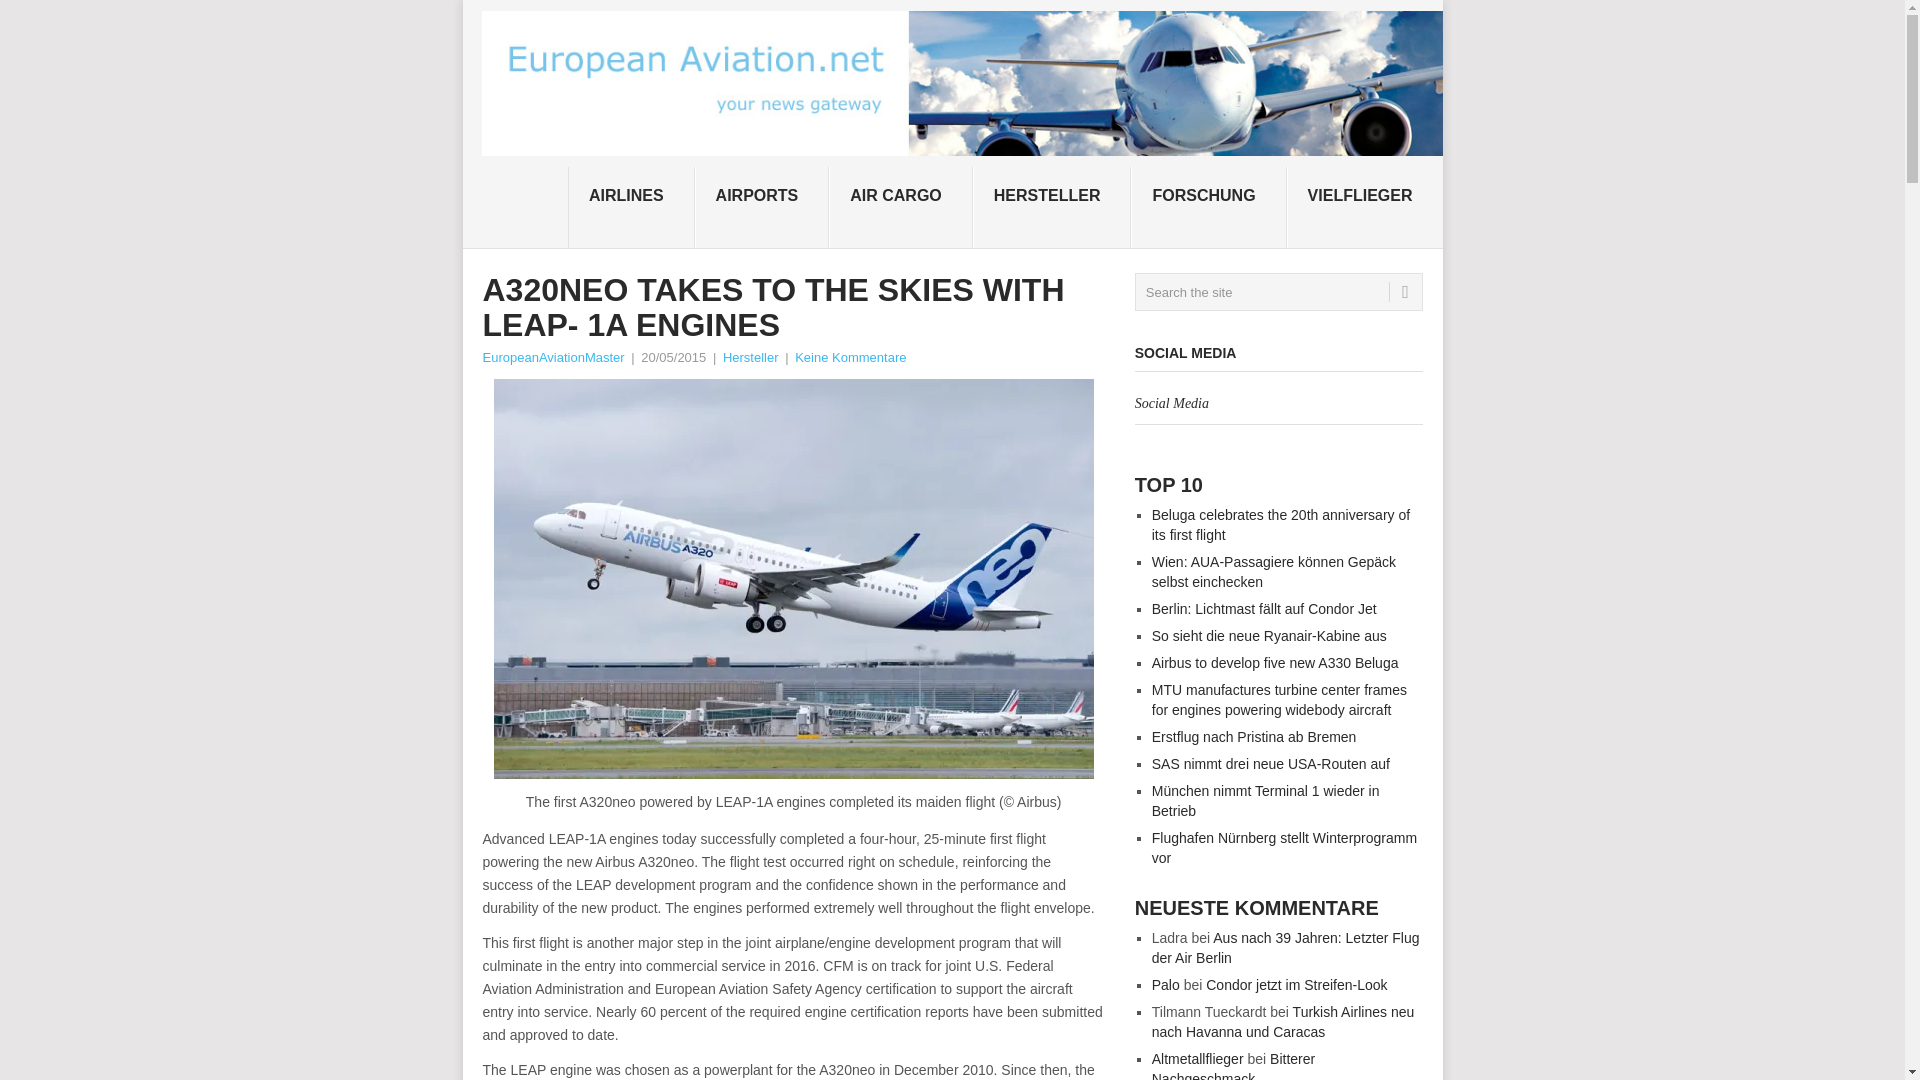 Image resolution: width=1920 pixels, height=1080 pixels. What do you see at coordinates (1271, 764) in the screenshot?
I see `SAS nimmt drei neue USA-Routen auf` at bounding box center [1271, 764].